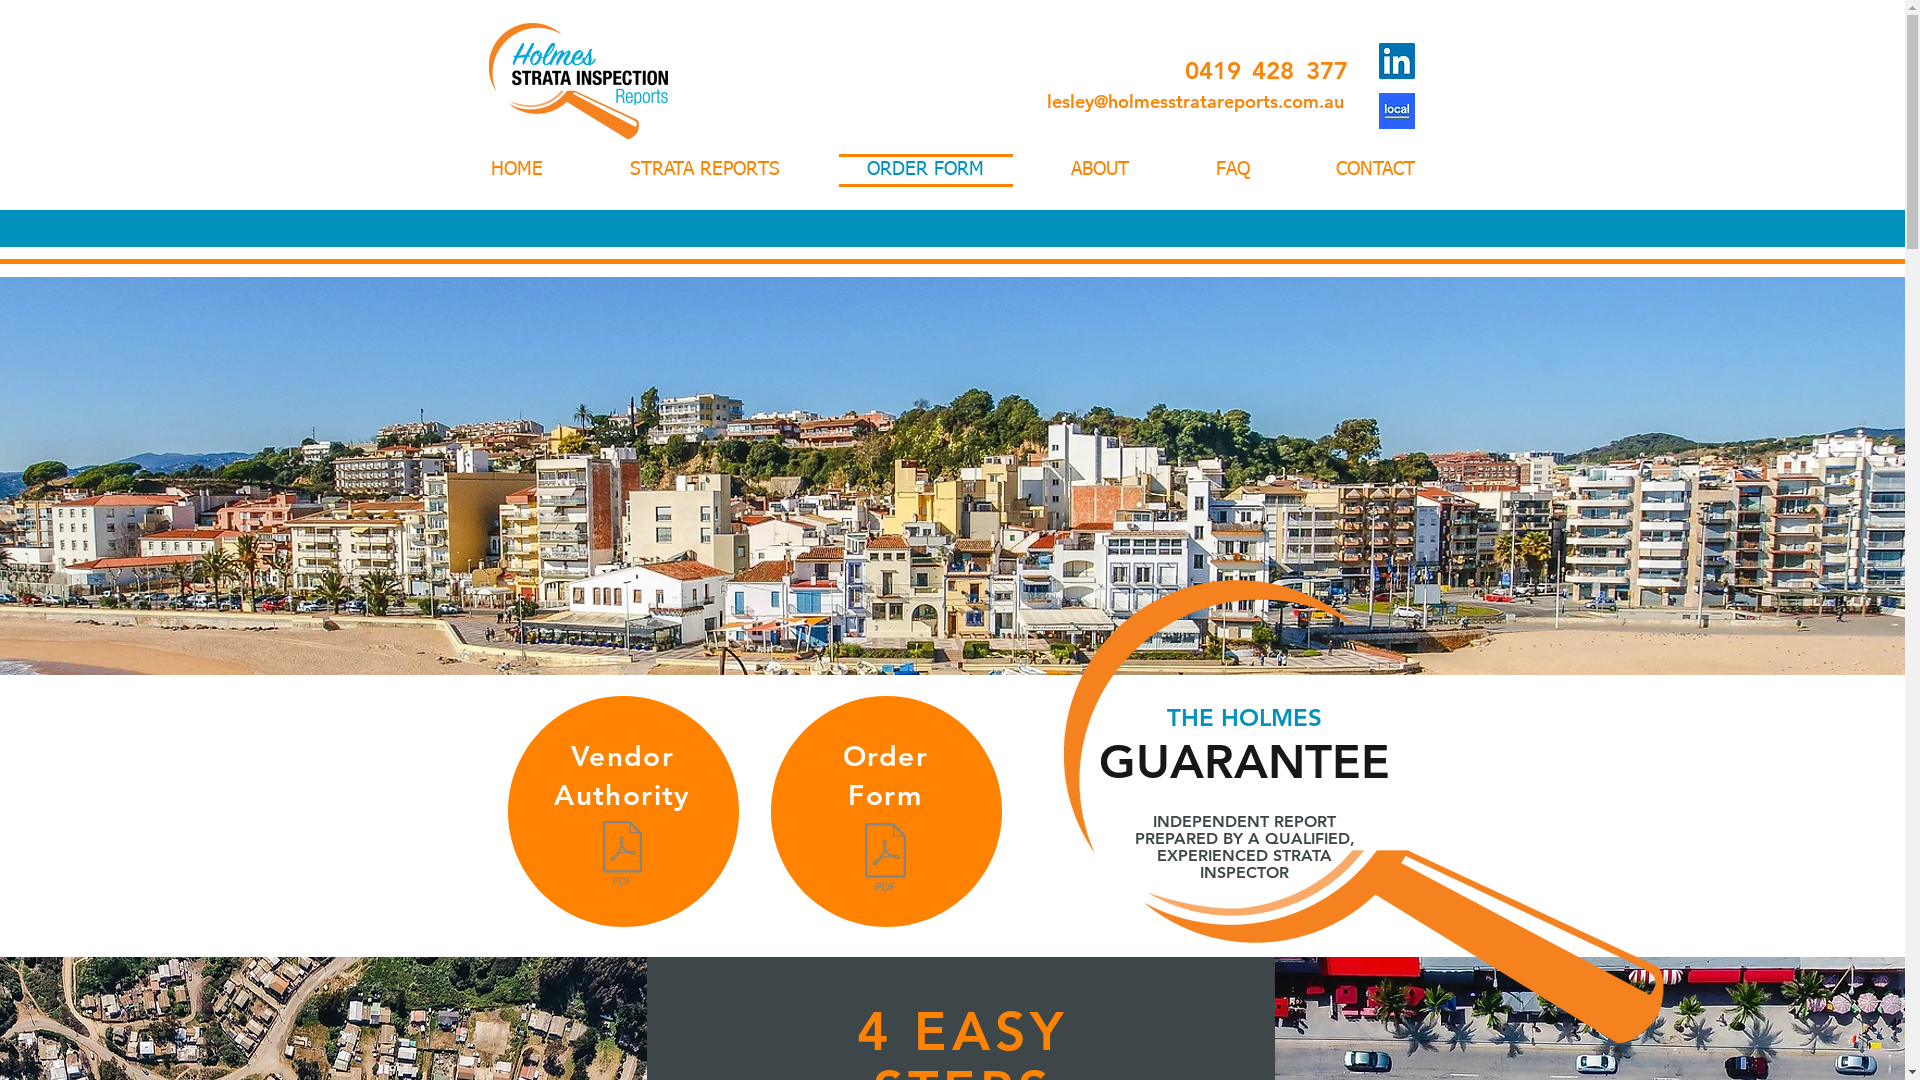 The image size is (1920, 1080). Describe the element at coordinates (1232, 170) in the screenshot. I see `FAQ` at that location.